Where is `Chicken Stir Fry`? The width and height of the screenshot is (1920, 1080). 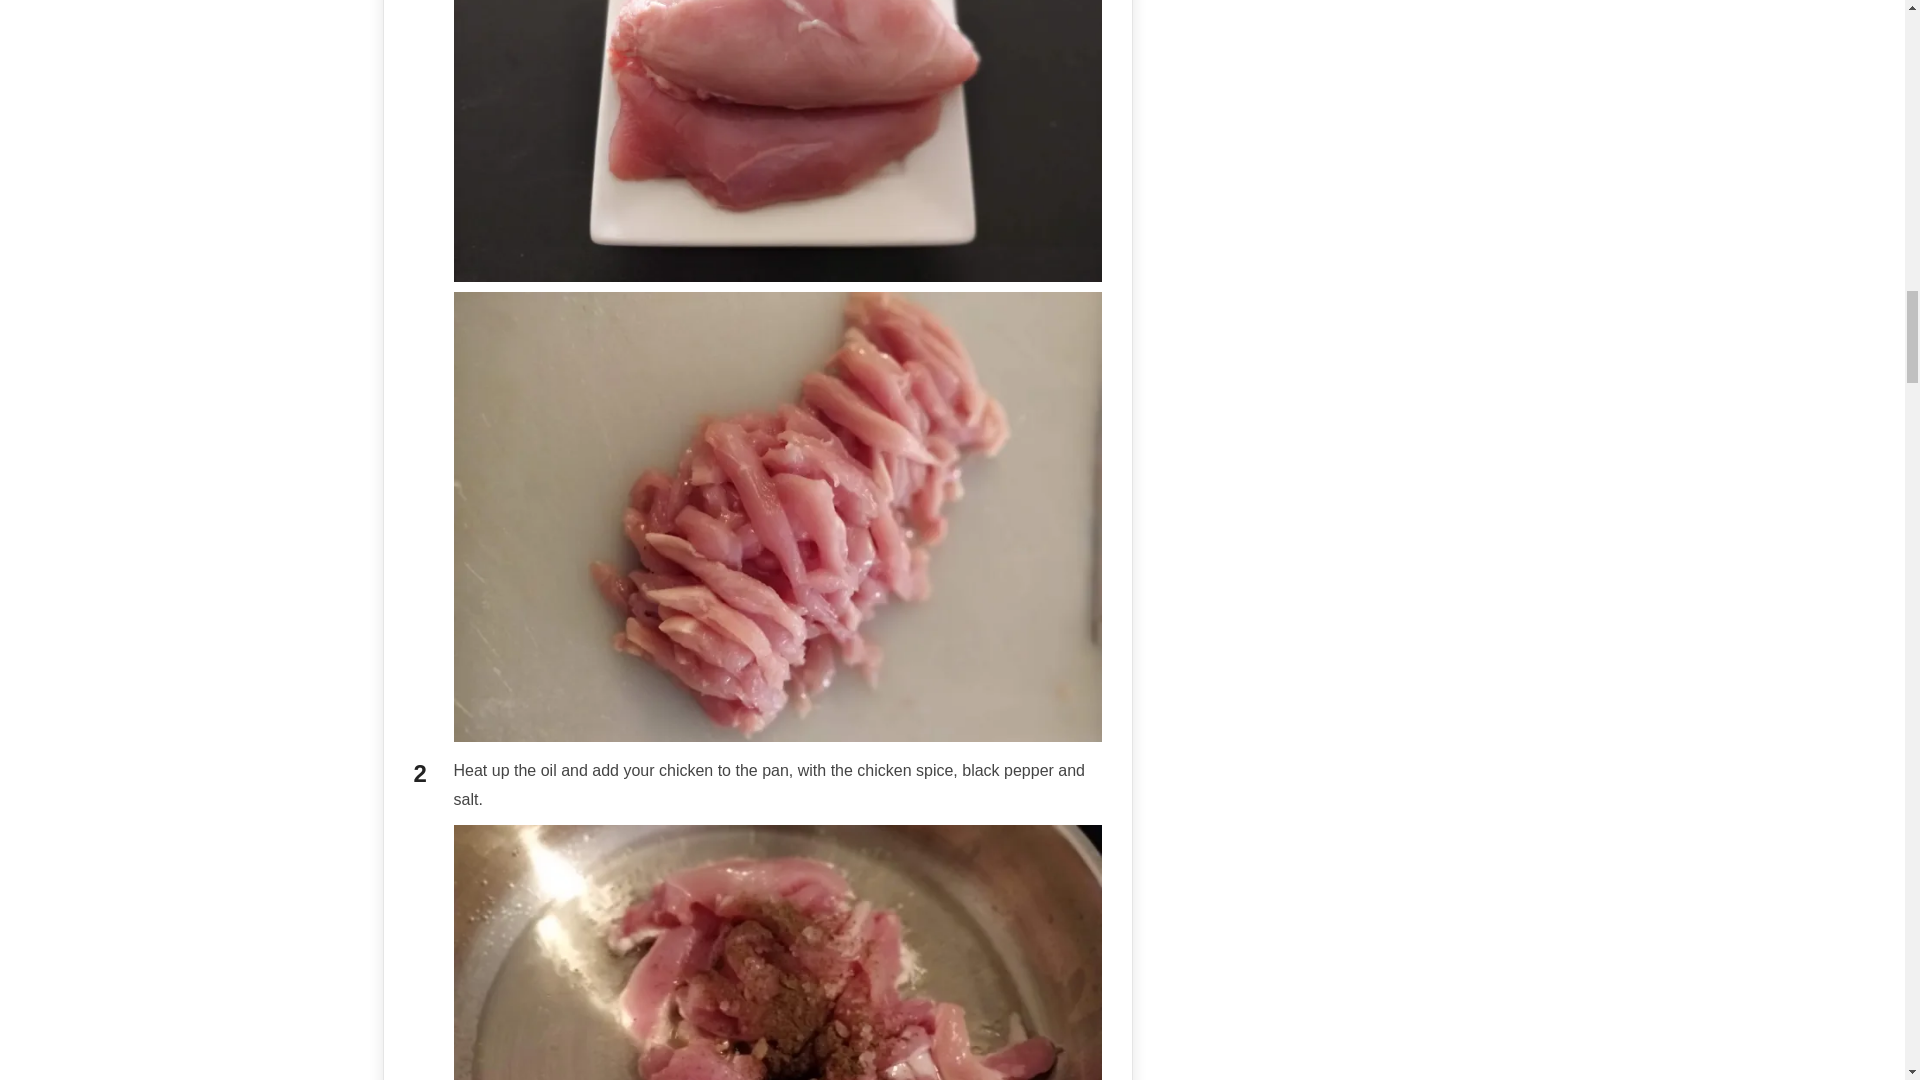
Chicken Stir Fry is located at coordinates (778, 952).